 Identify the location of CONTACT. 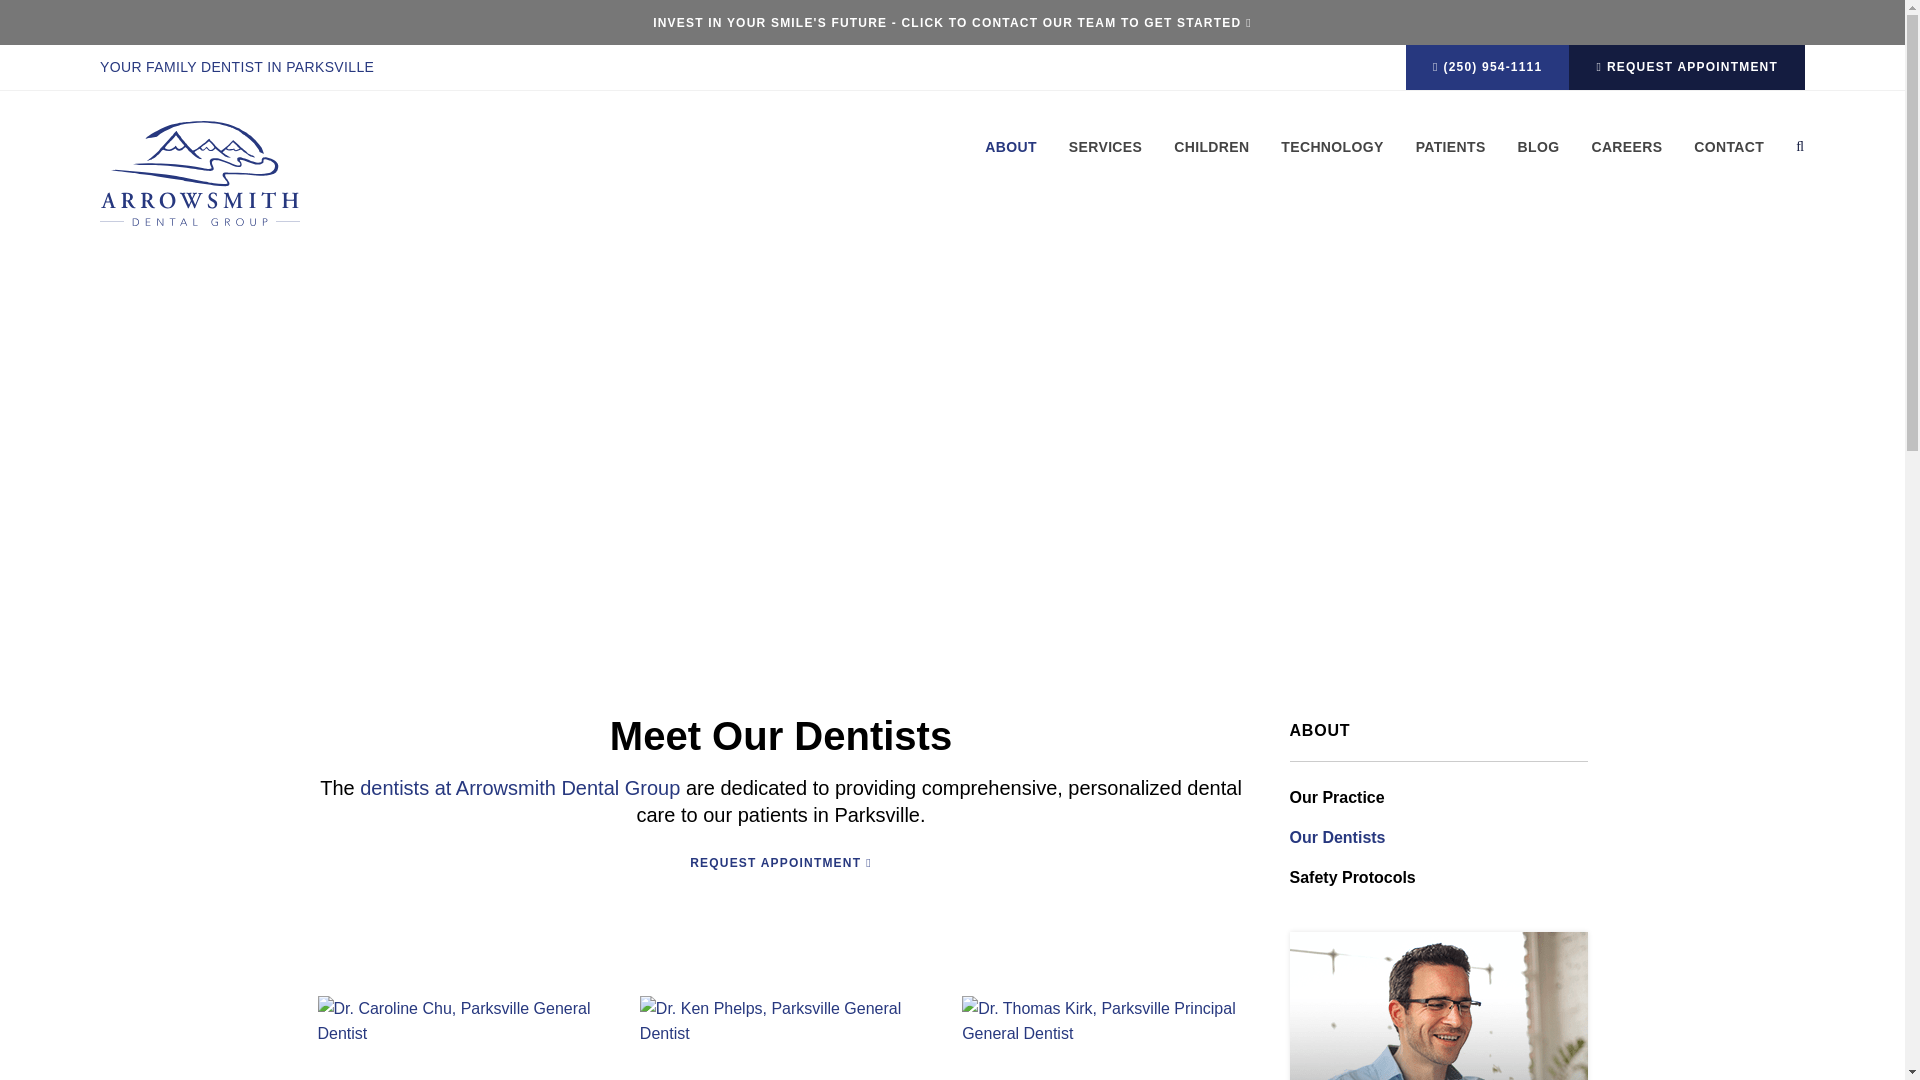
(1729, 162).